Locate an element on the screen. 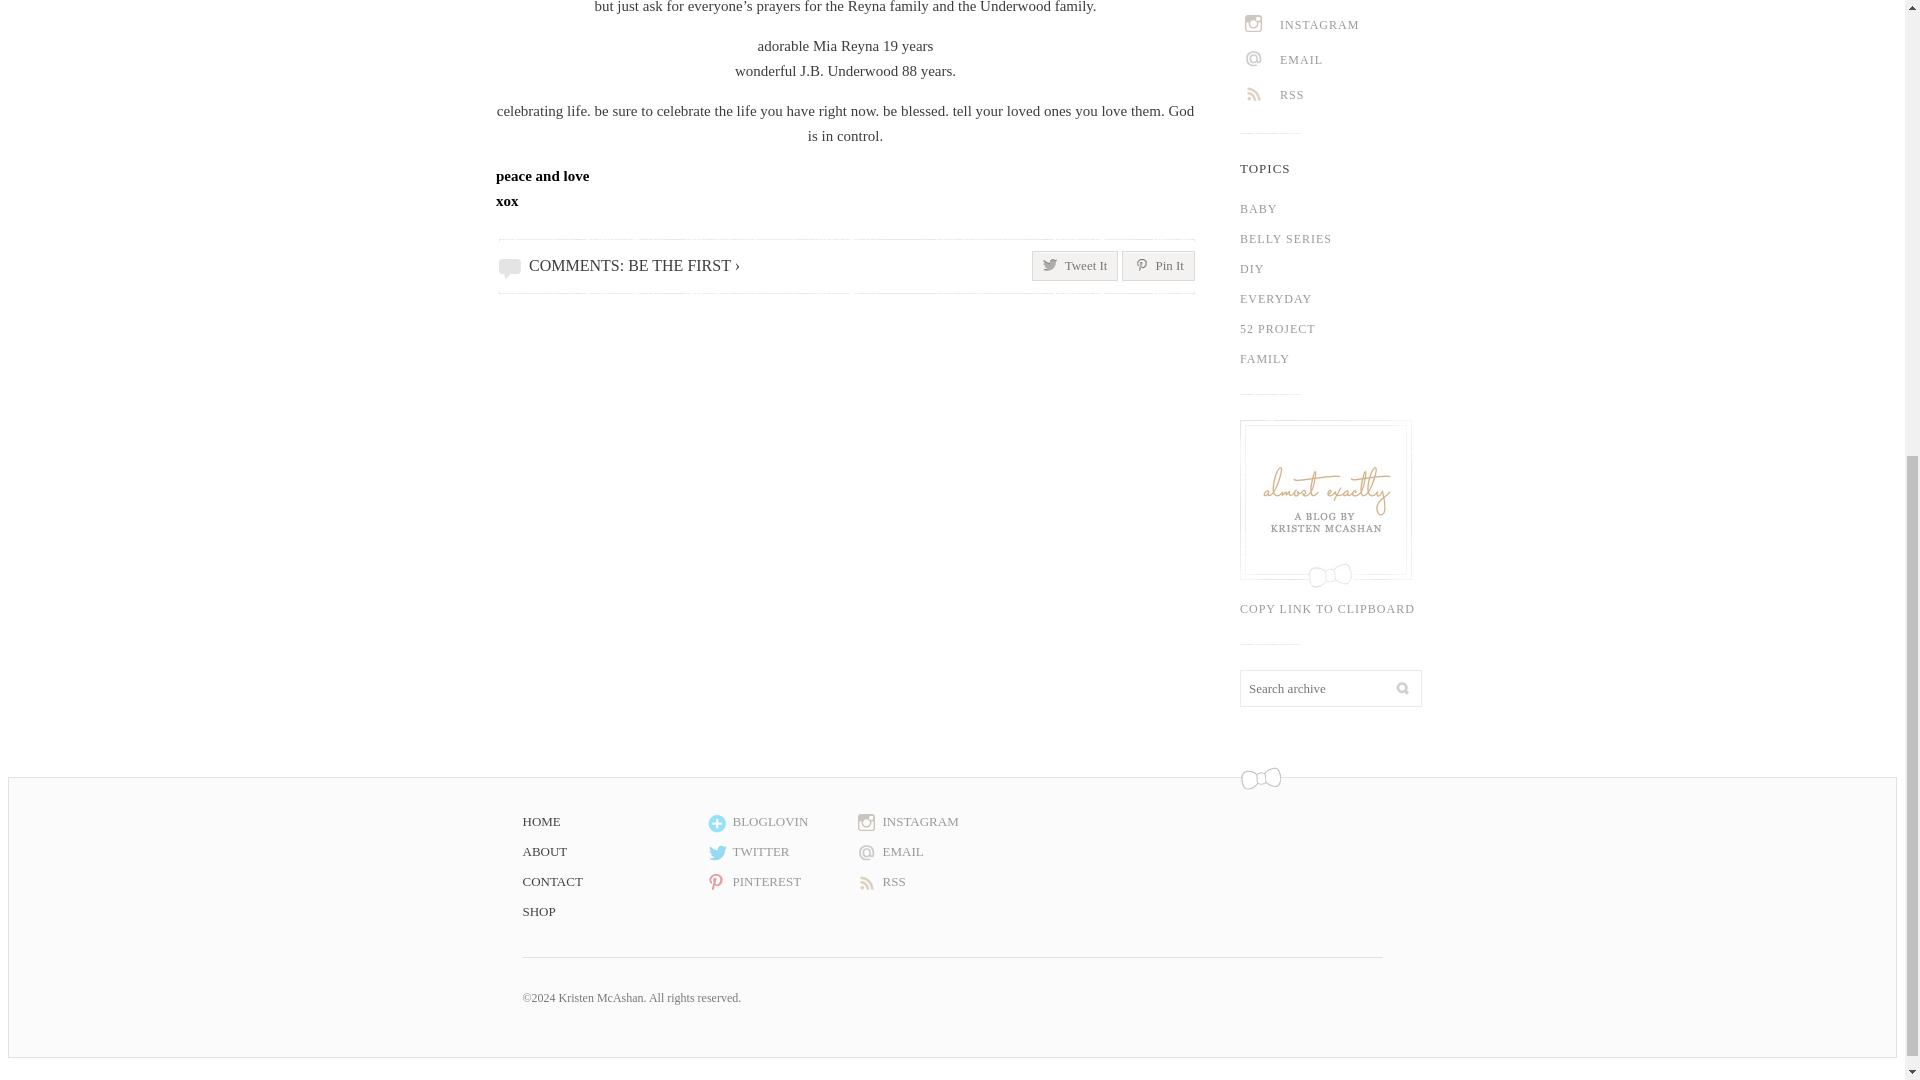 This screenshot has width=1920, height=1080. Pin It is located at coordinates (1158, 265).